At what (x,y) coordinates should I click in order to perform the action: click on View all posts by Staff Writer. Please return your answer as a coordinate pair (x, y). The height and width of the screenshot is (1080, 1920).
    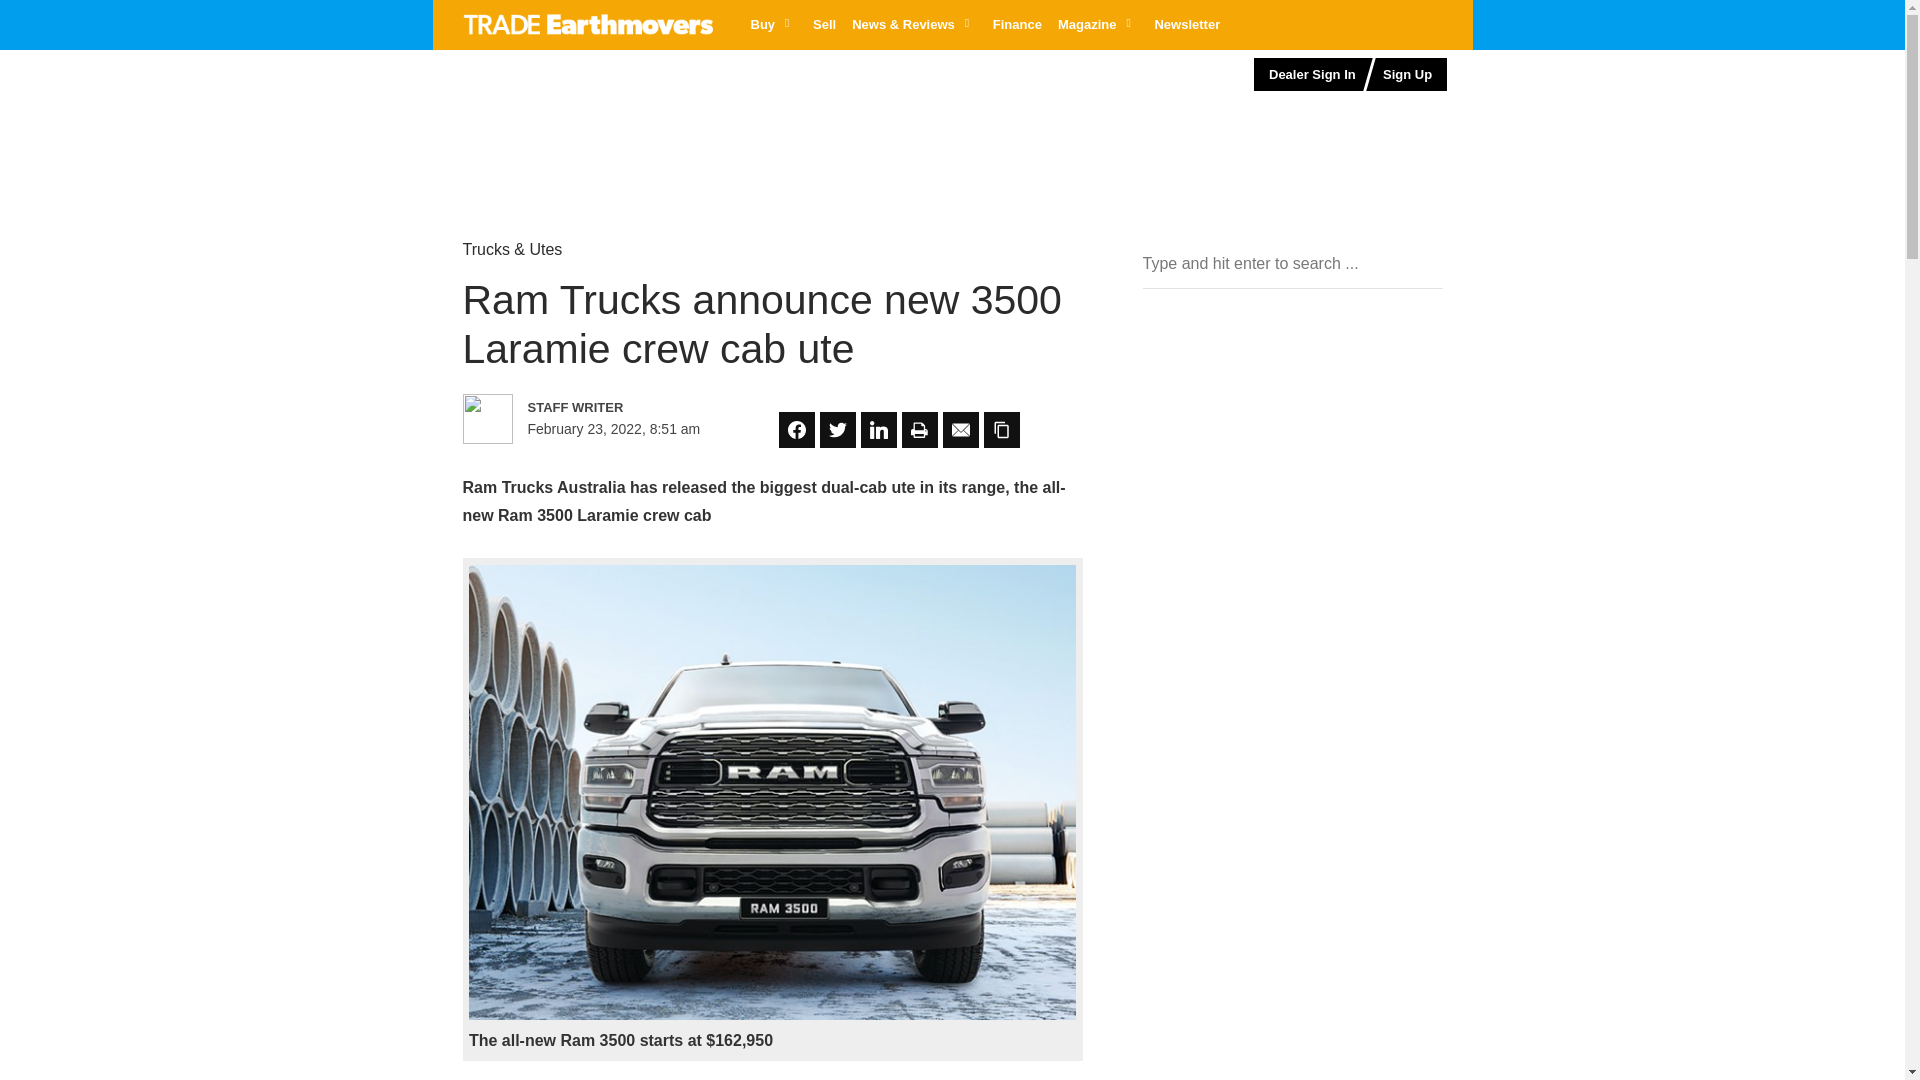
    Looking at the image, I should click on (614, 408).